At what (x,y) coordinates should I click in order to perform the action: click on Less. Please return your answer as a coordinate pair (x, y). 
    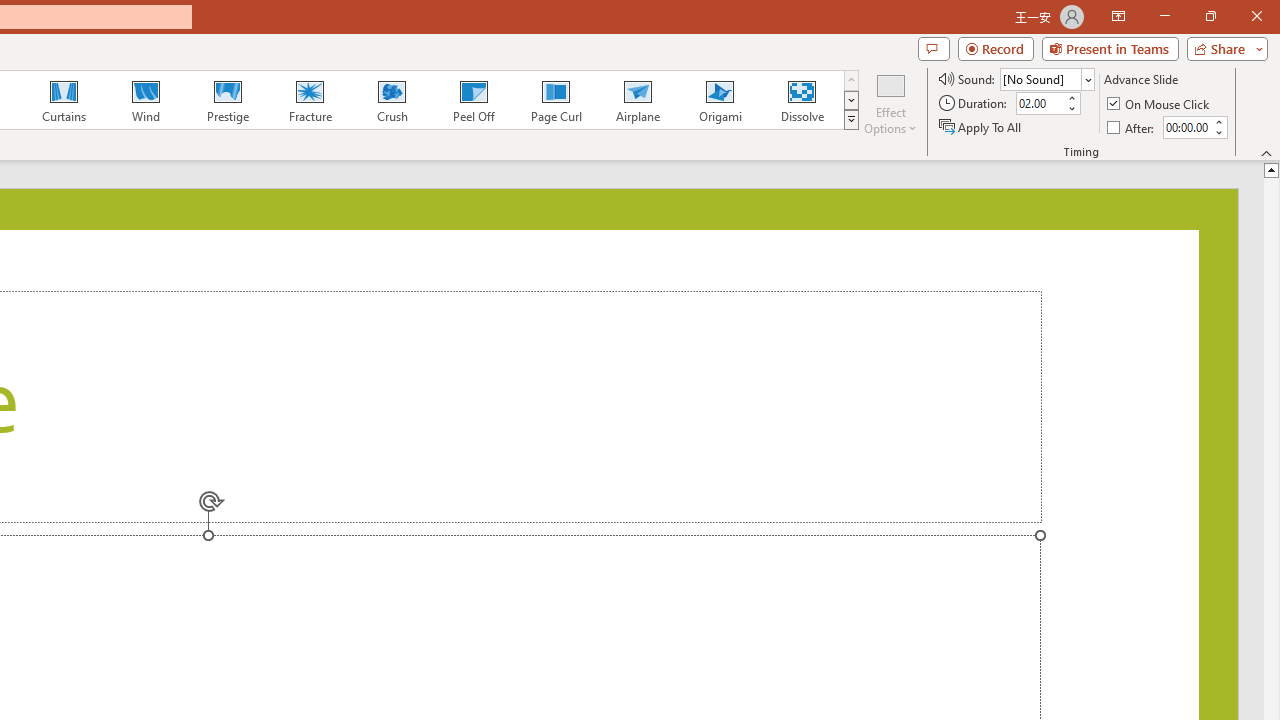
    Looking at the image, I should click on (1218, 132).